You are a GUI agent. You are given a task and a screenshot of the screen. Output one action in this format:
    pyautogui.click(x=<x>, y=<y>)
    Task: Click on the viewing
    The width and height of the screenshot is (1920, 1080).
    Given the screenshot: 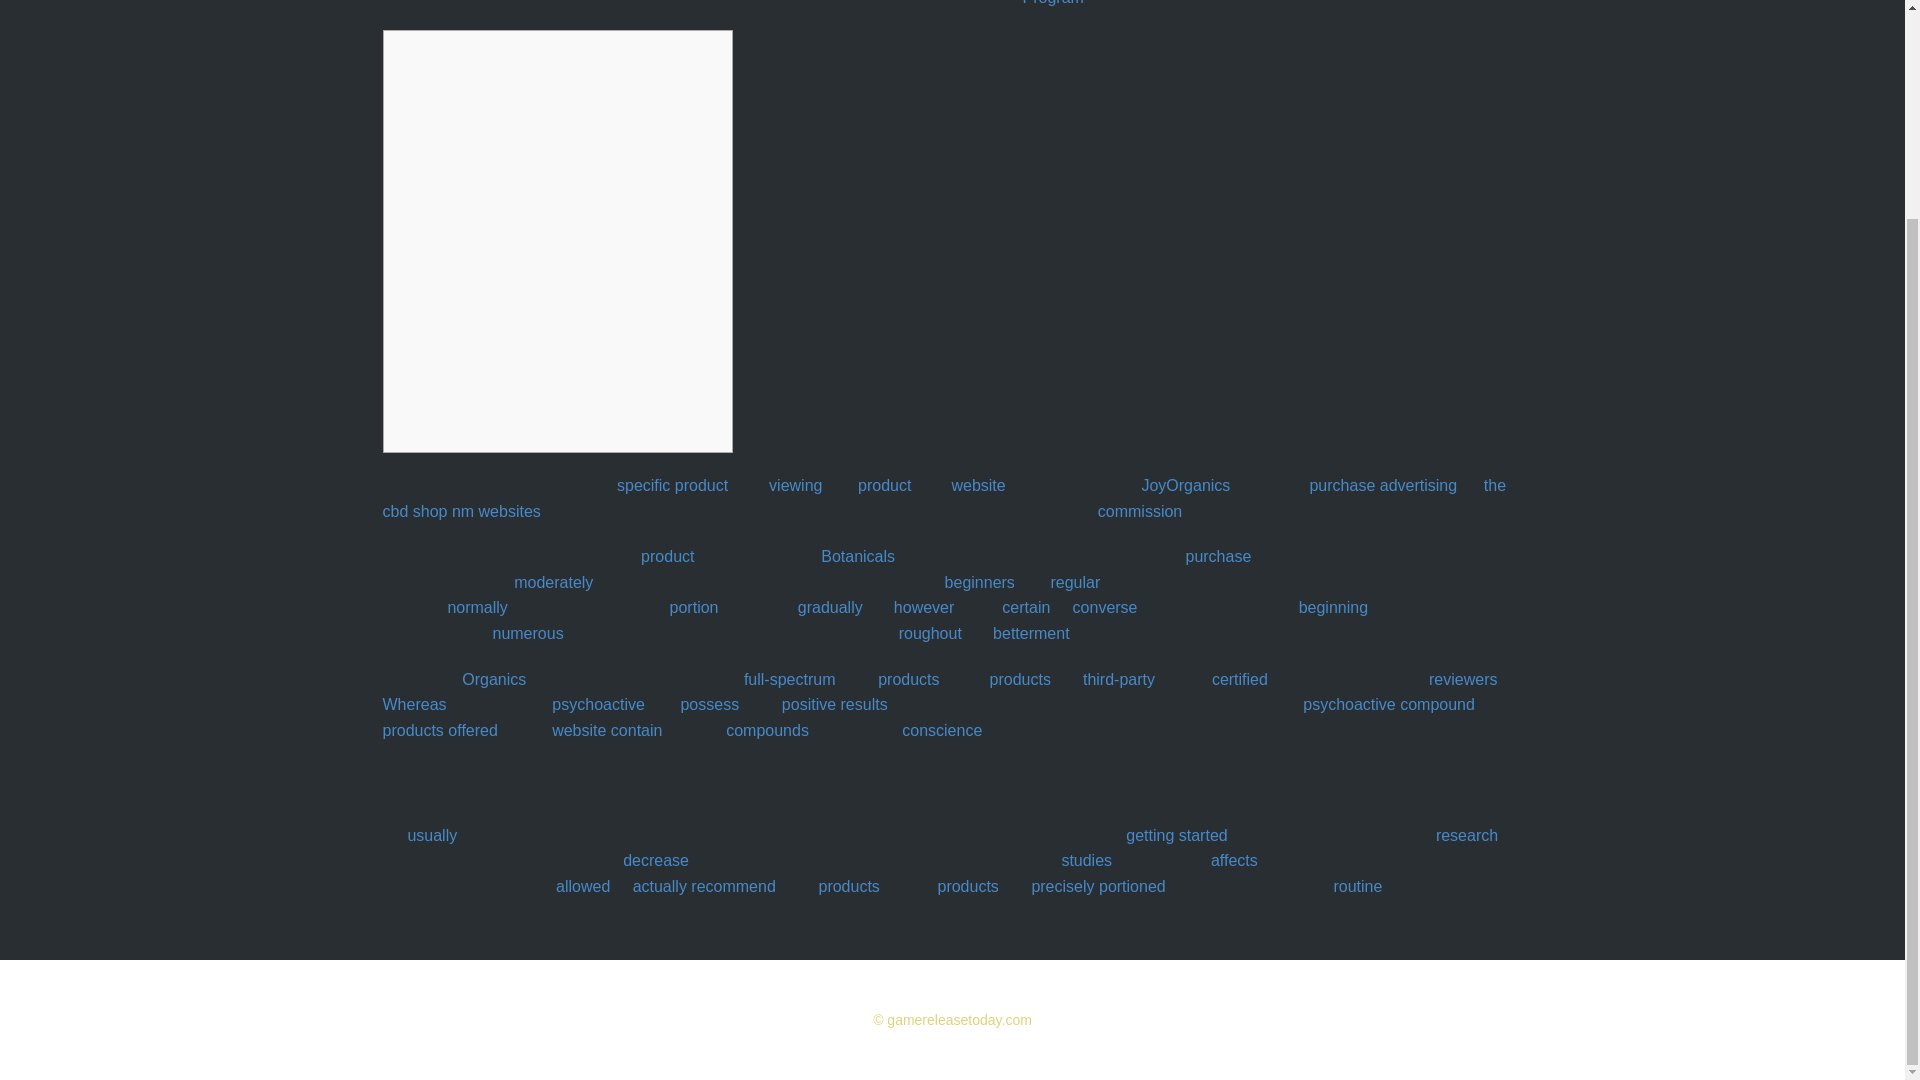 What is the action you would take?
    pyautogui.click(x=795, y=485)
    